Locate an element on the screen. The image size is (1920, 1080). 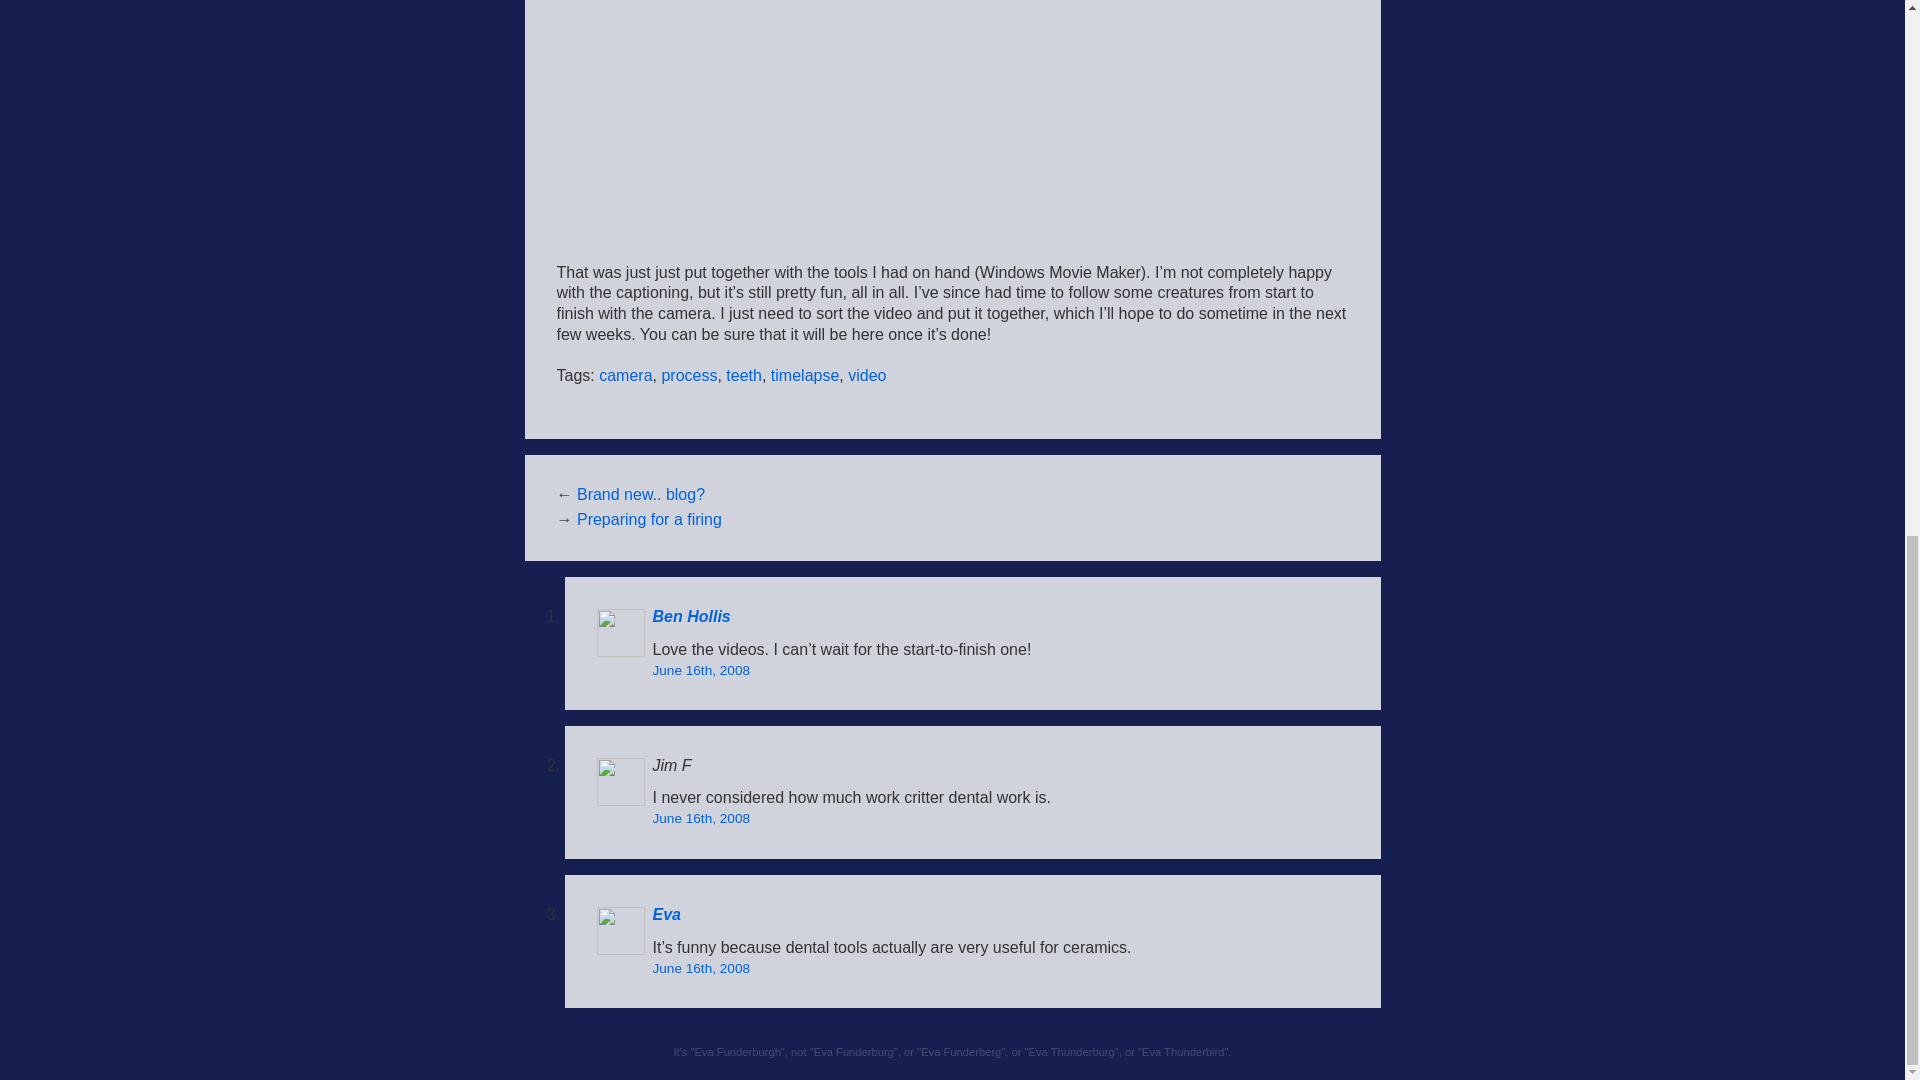
Eva is located at coordinates (666, 916).